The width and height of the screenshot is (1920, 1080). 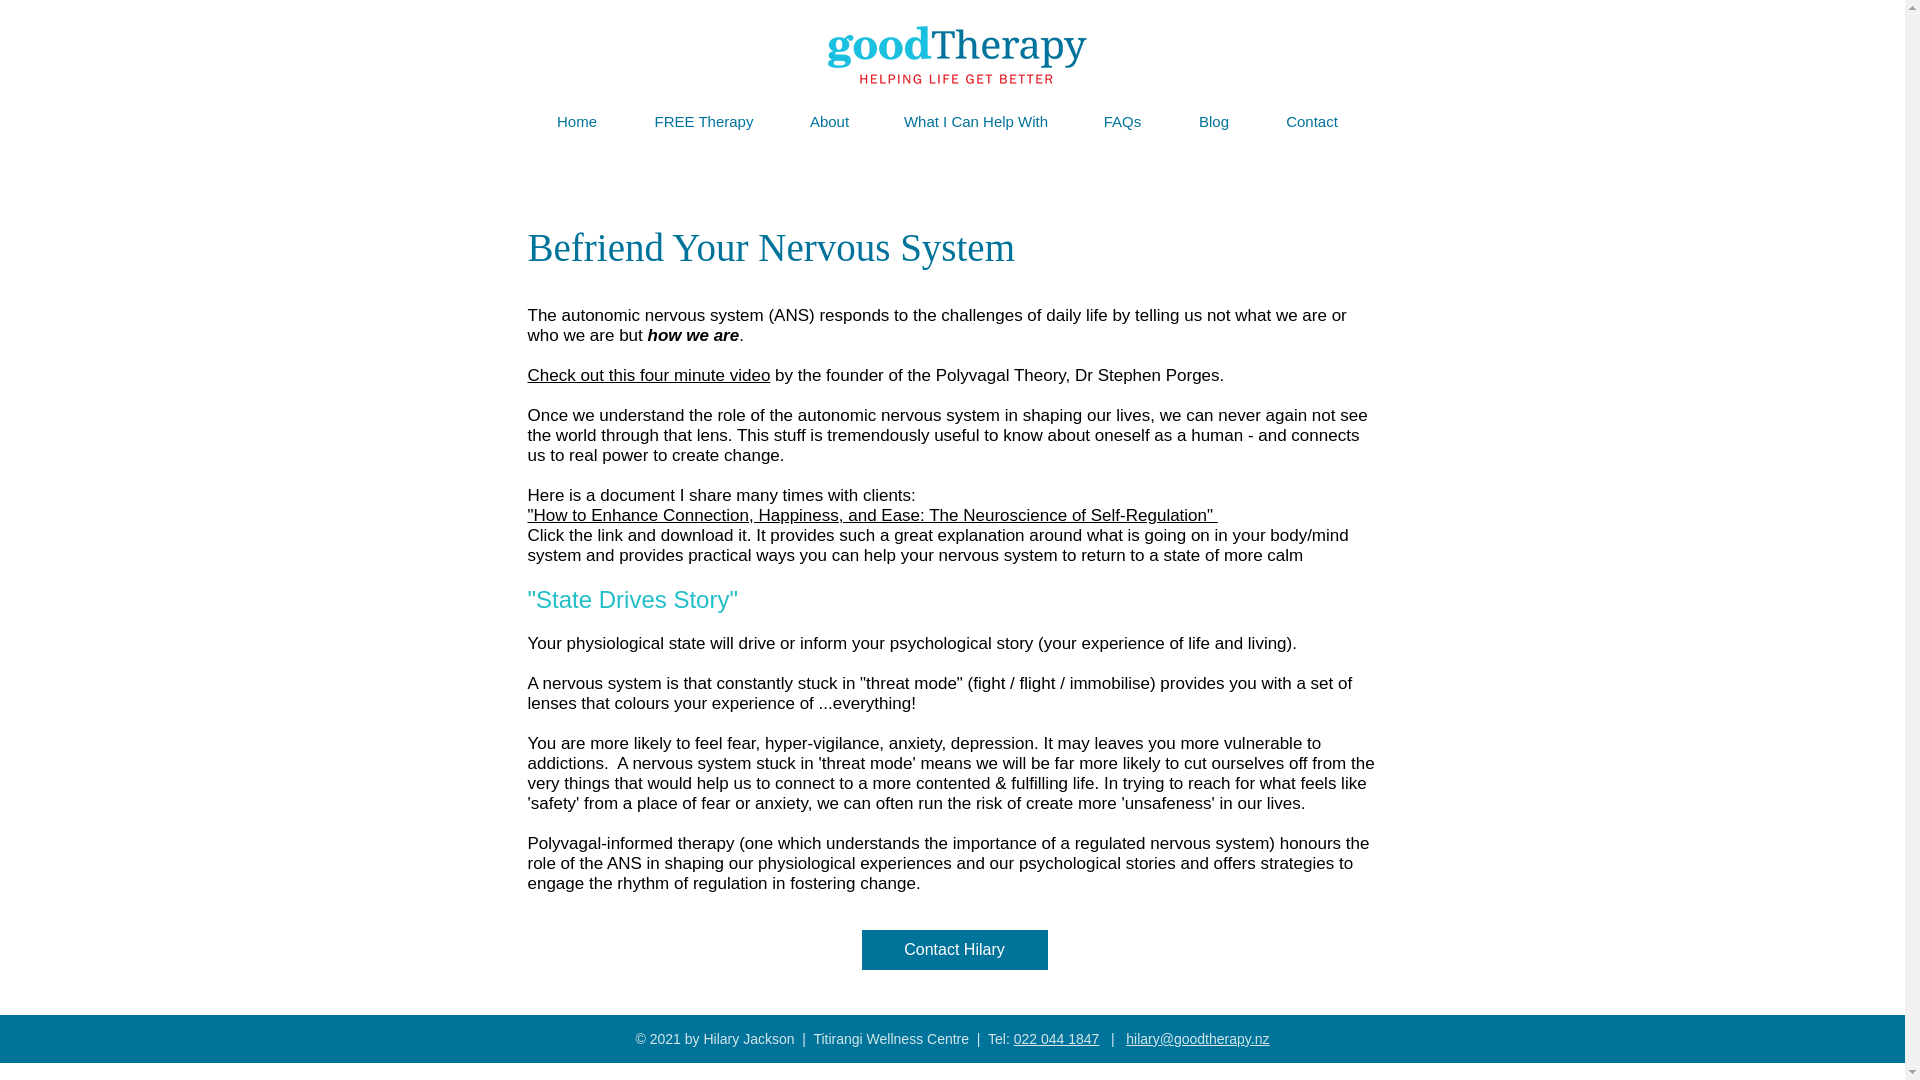 What do you see at coordinates (759, 496) in the screenshot?
I see `document I share many times with clients: ` at bounding box center [759, 496].